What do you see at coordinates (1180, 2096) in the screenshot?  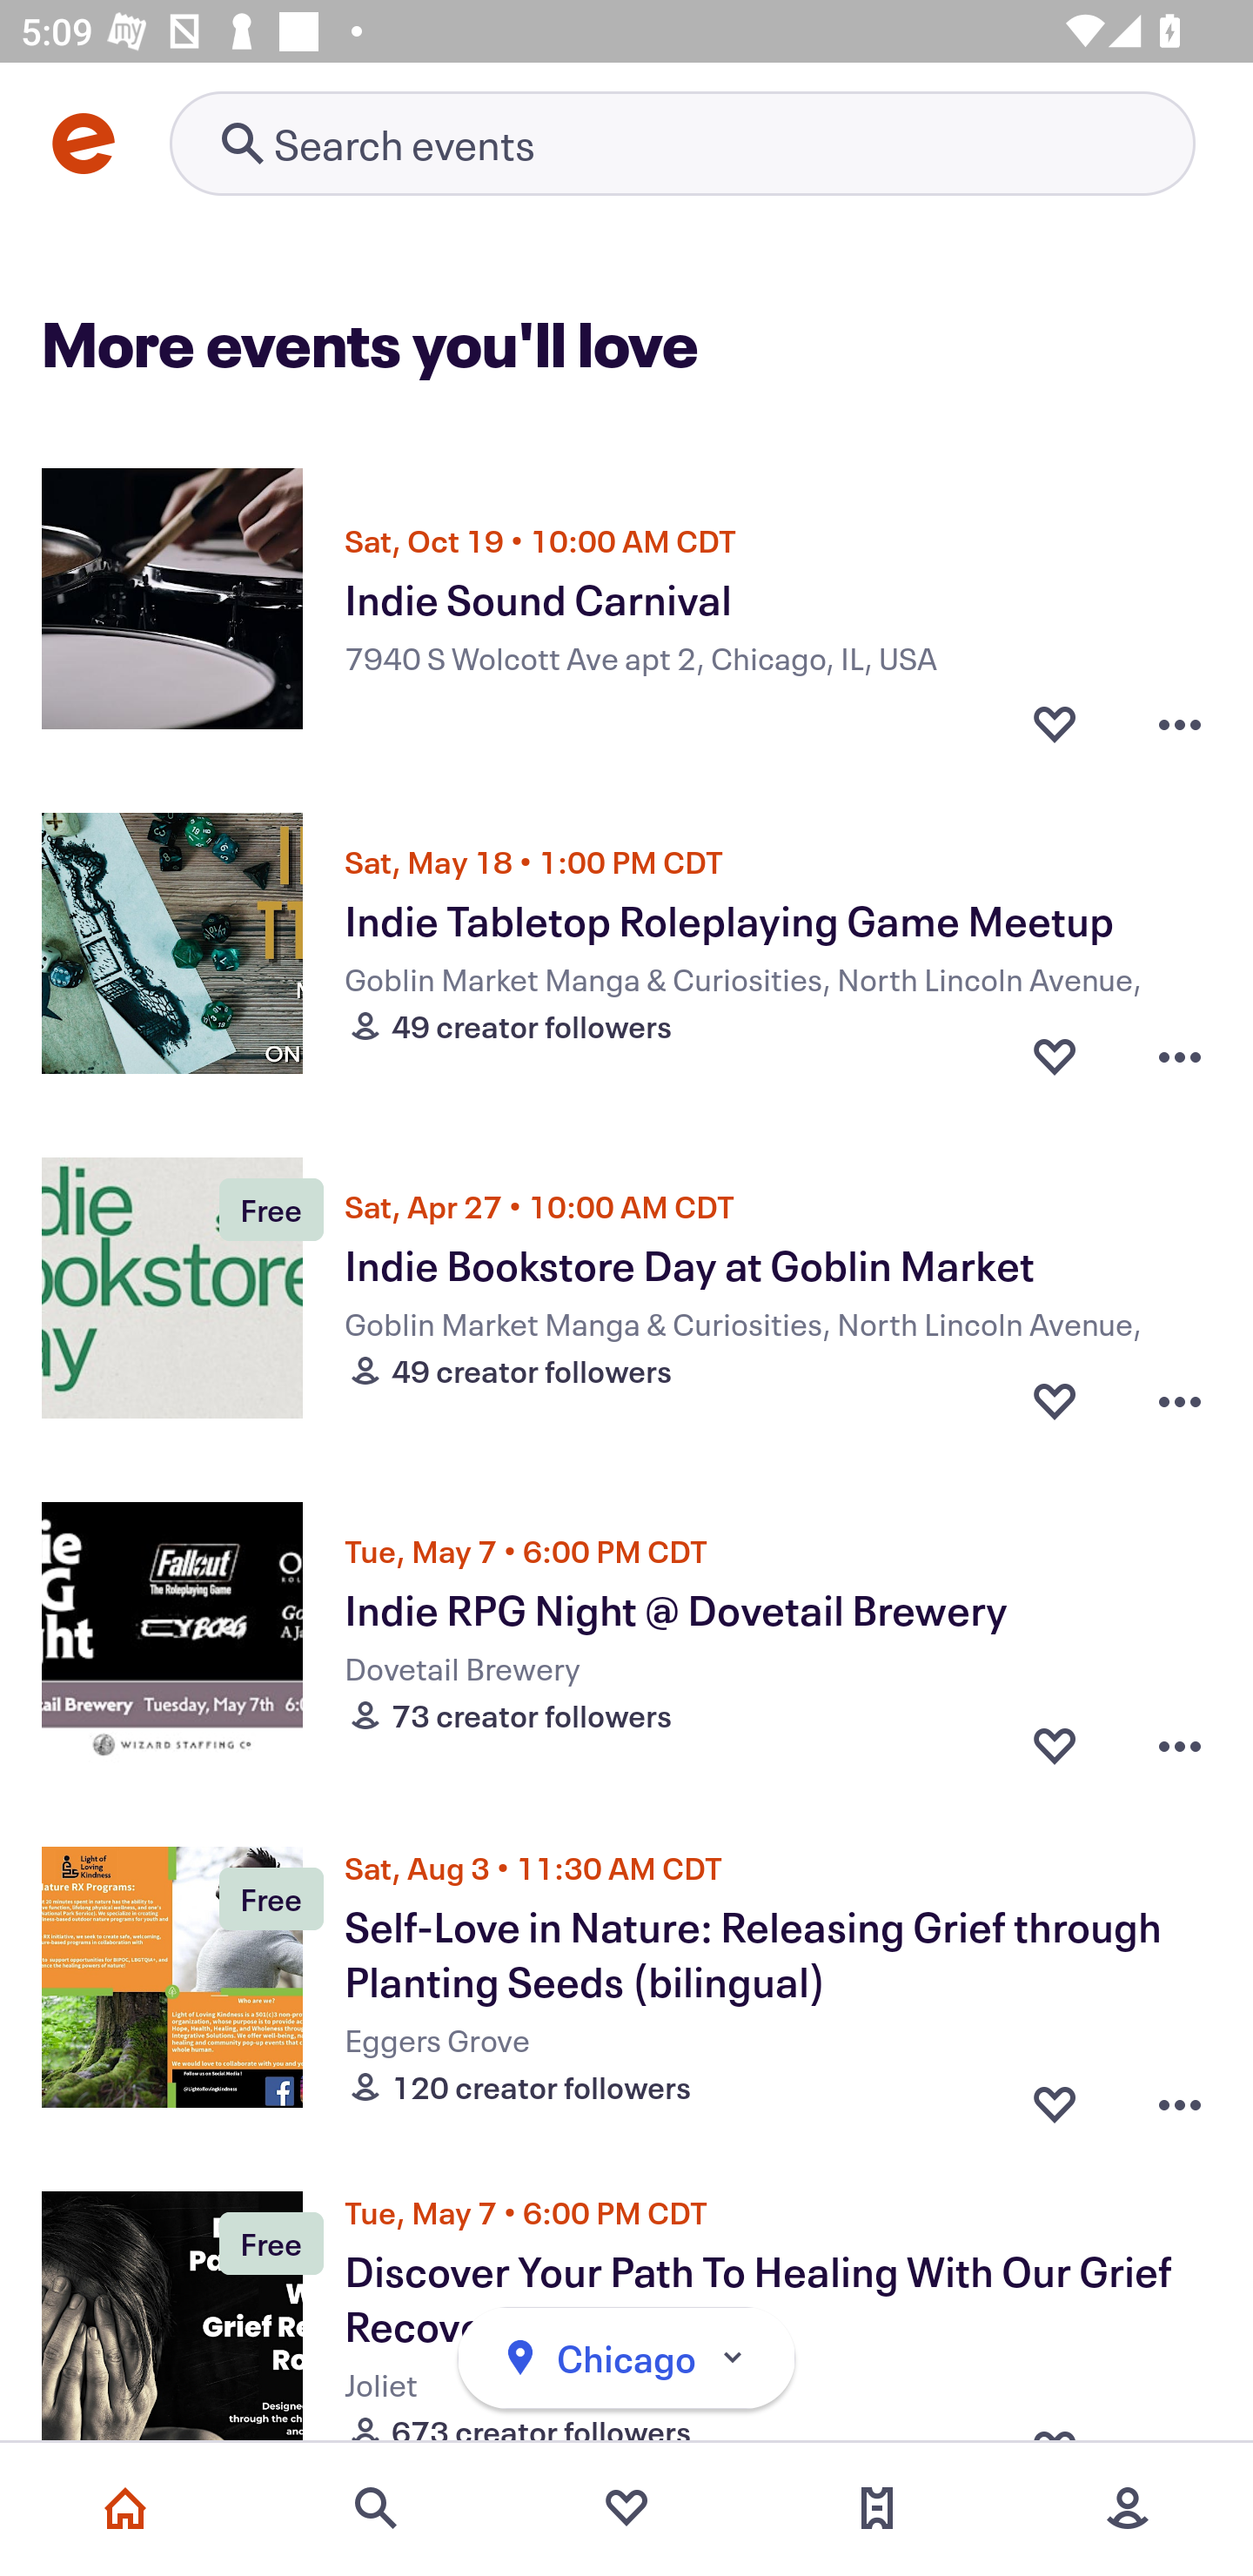 I see `Overflow menu button` at bounding box center [1180, 2096].